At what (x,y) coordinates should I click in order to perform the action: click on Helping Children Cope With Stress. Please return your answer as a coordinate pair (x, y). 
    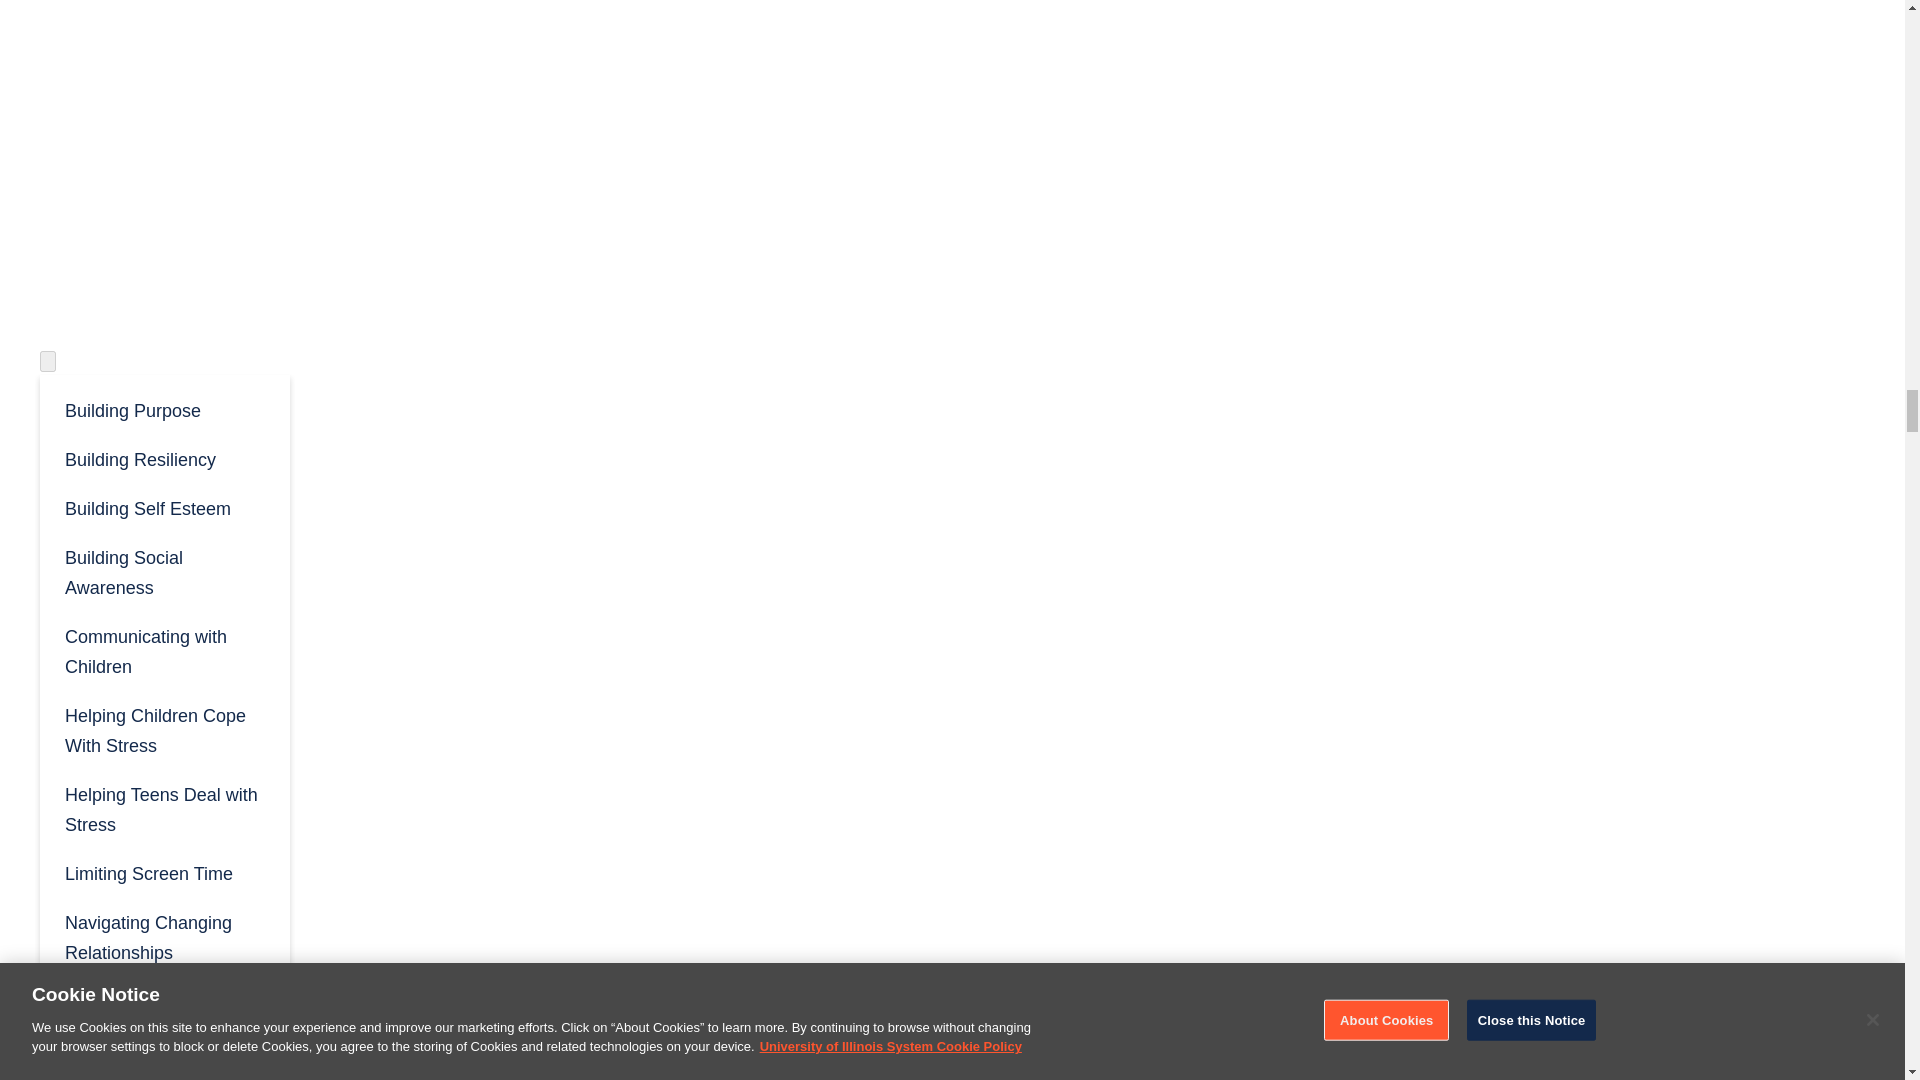
    Looking at the image, I should click on (164, 729).